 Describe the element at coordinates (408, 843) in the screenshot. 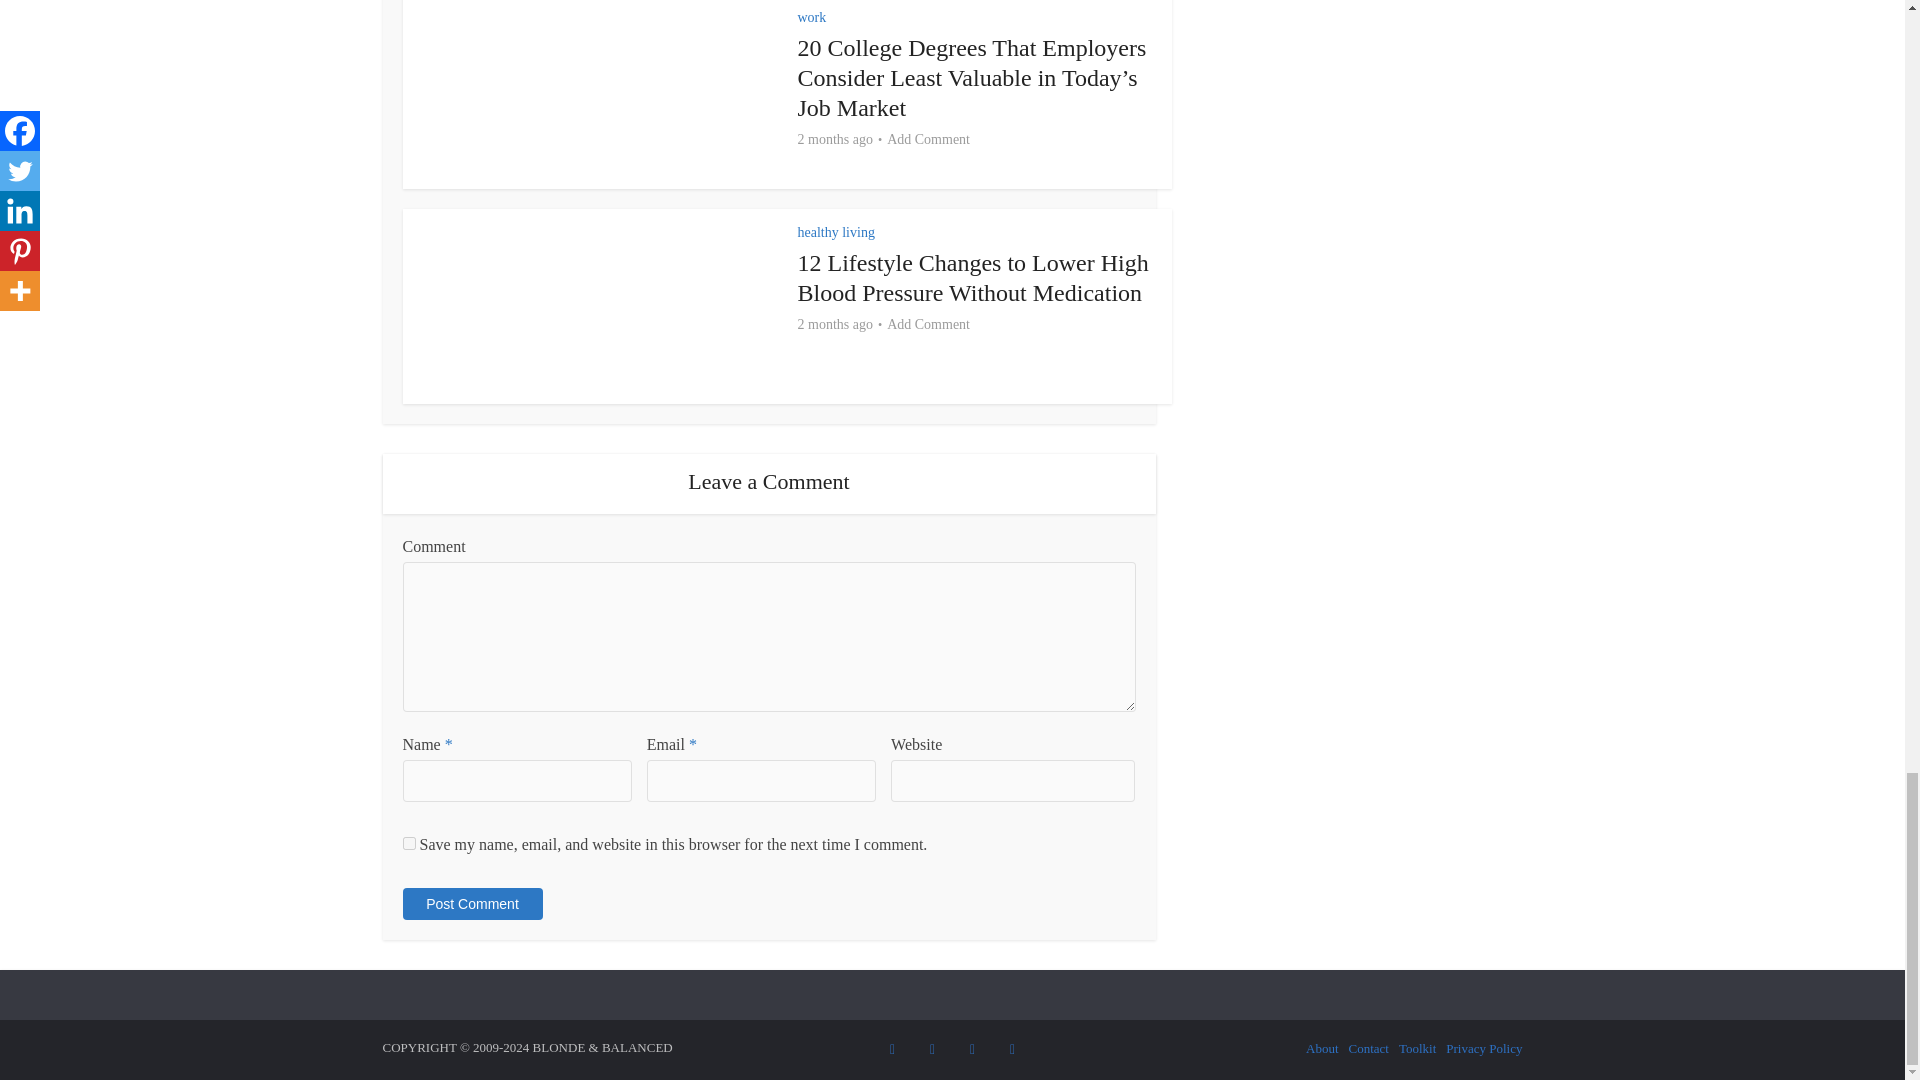

I see `yes` at that location.